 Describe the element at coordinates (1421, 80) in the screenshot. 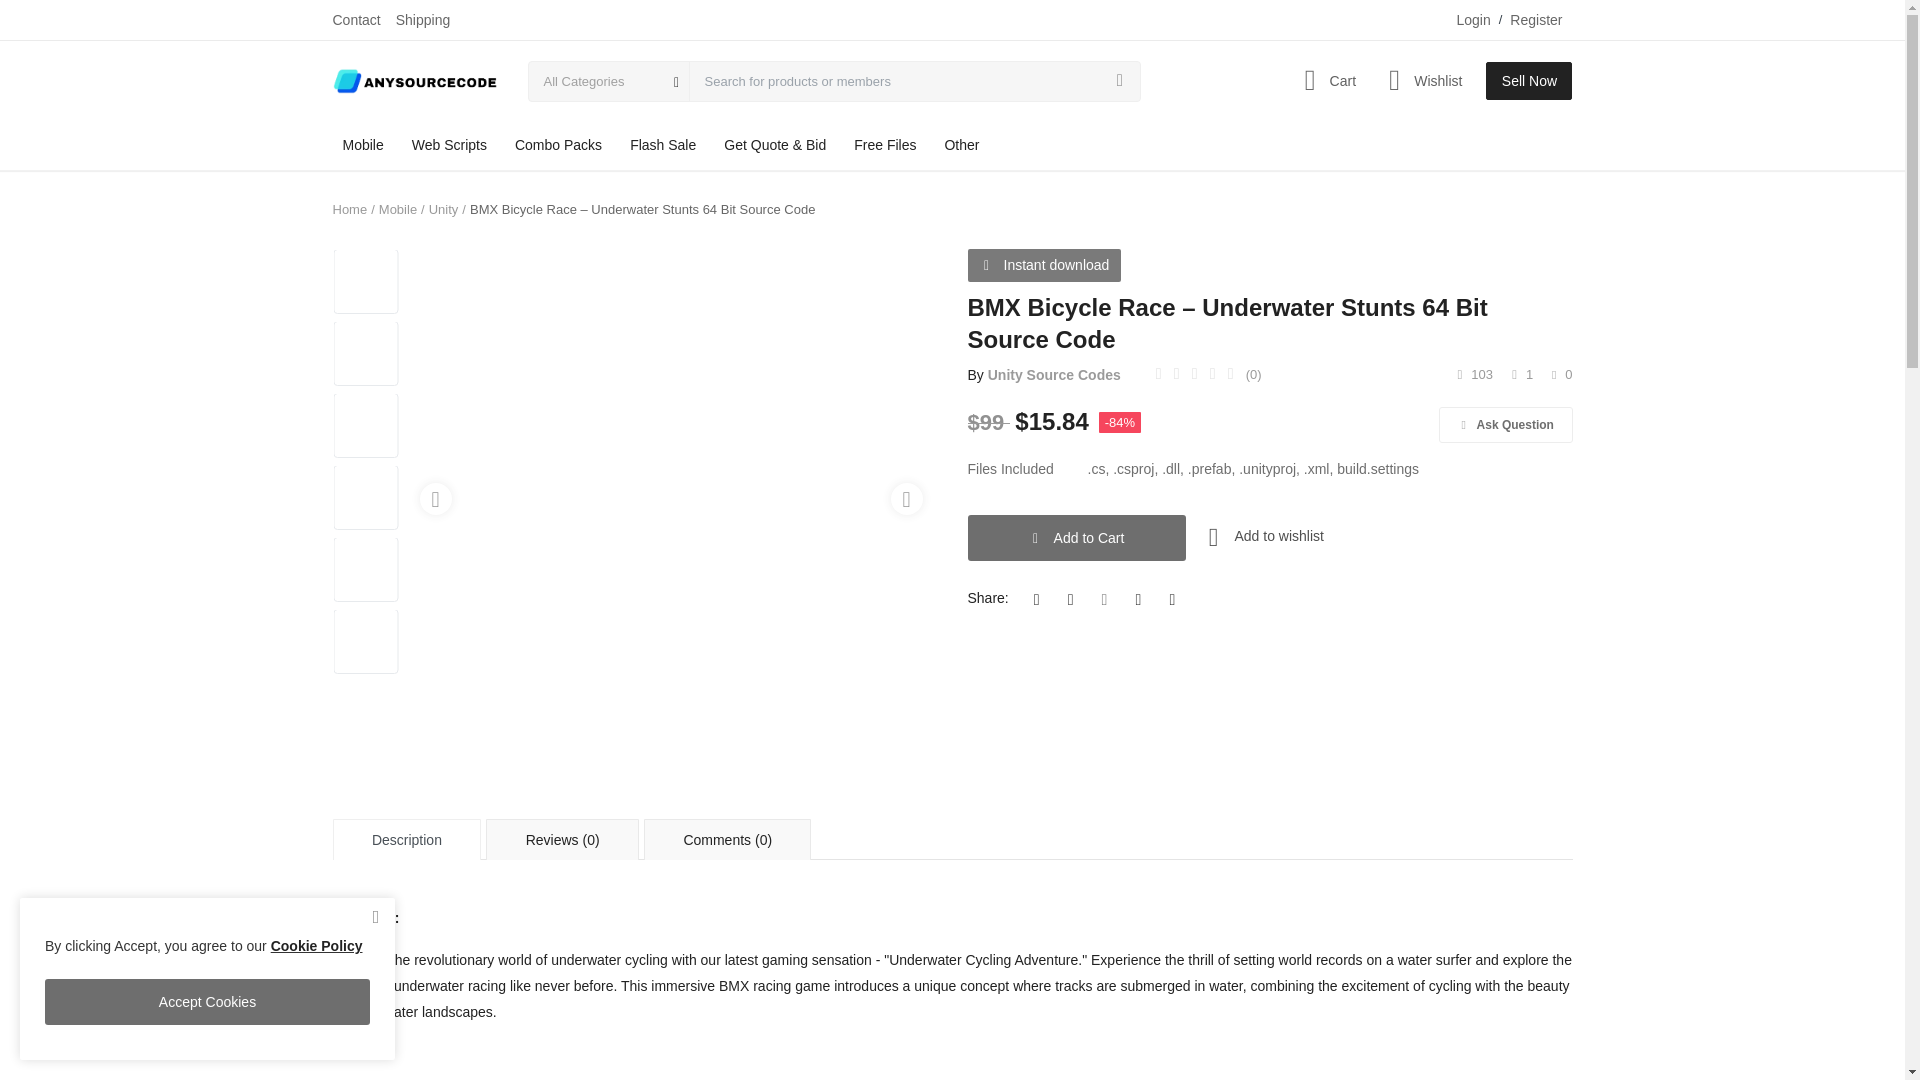

I see `Wishlist` at that location.